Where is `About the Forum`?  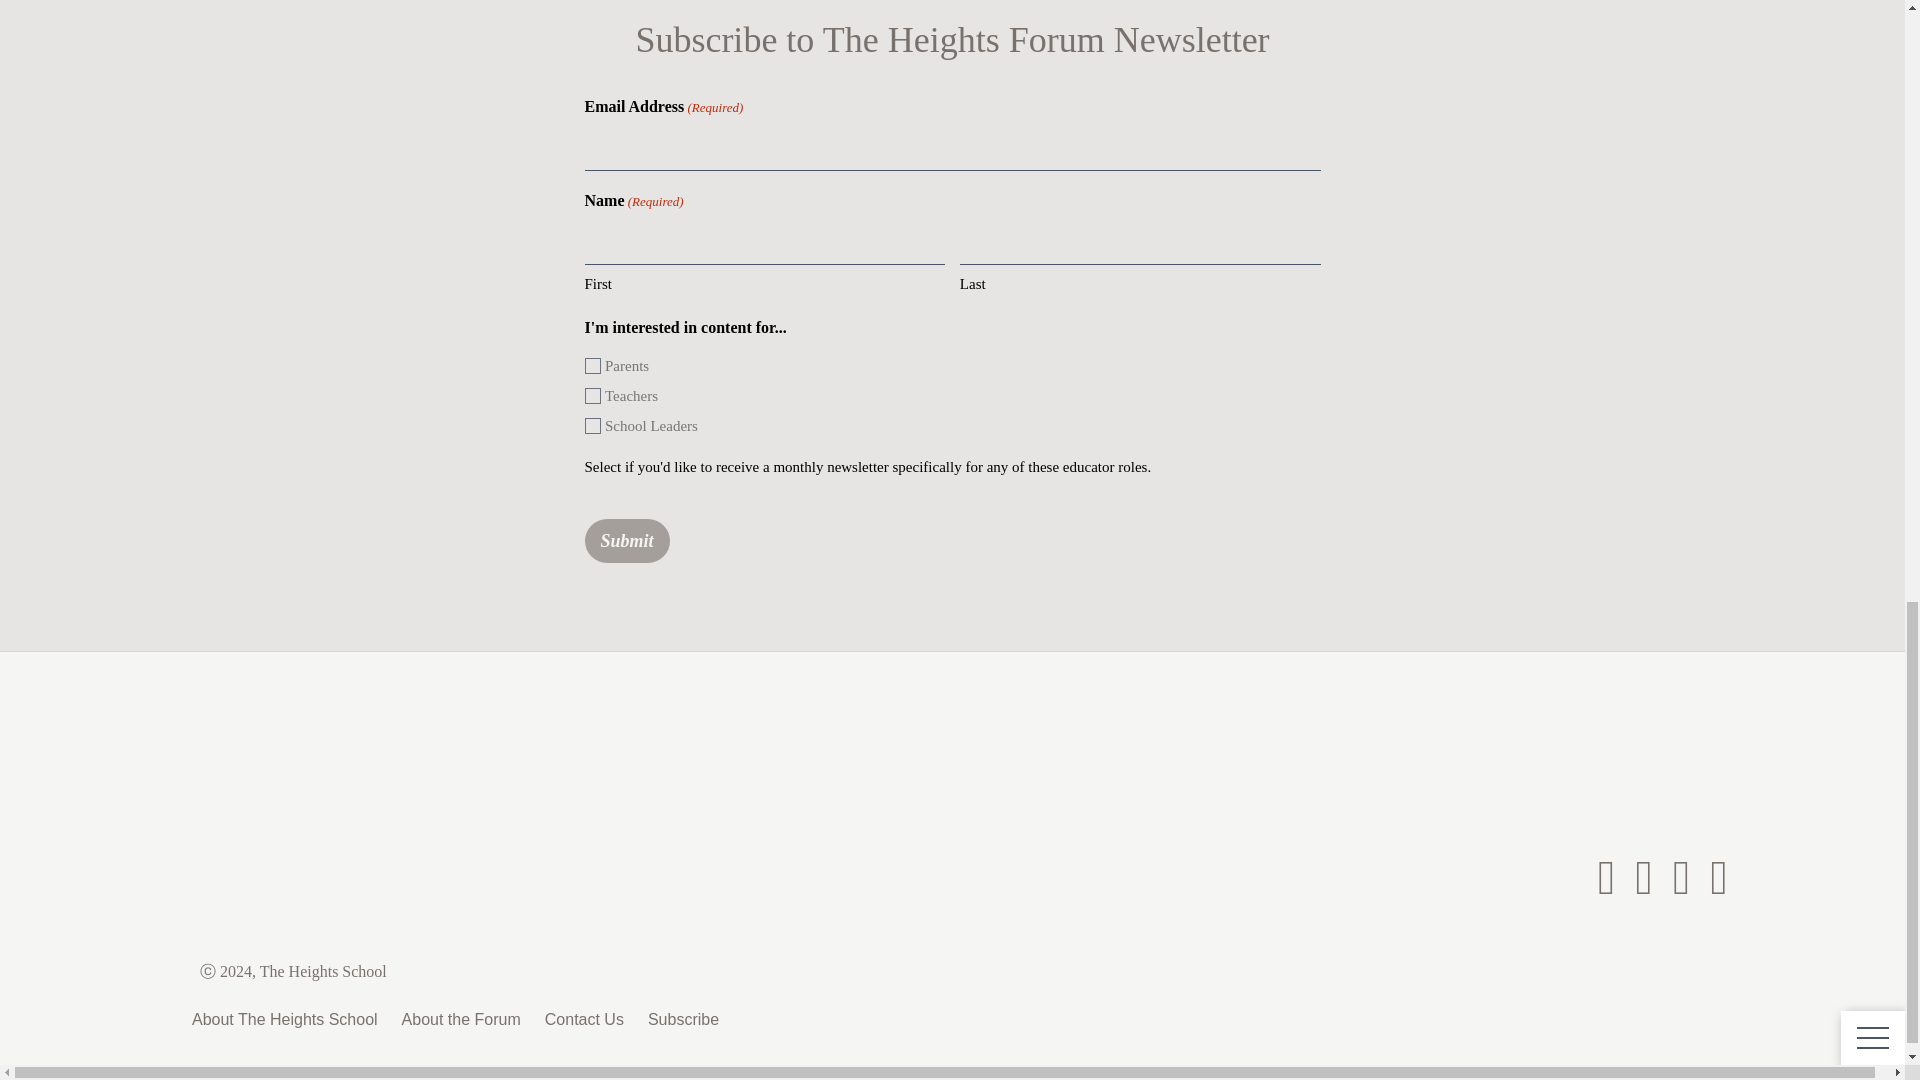 About the Forum is located at coordinates (460, 1020).